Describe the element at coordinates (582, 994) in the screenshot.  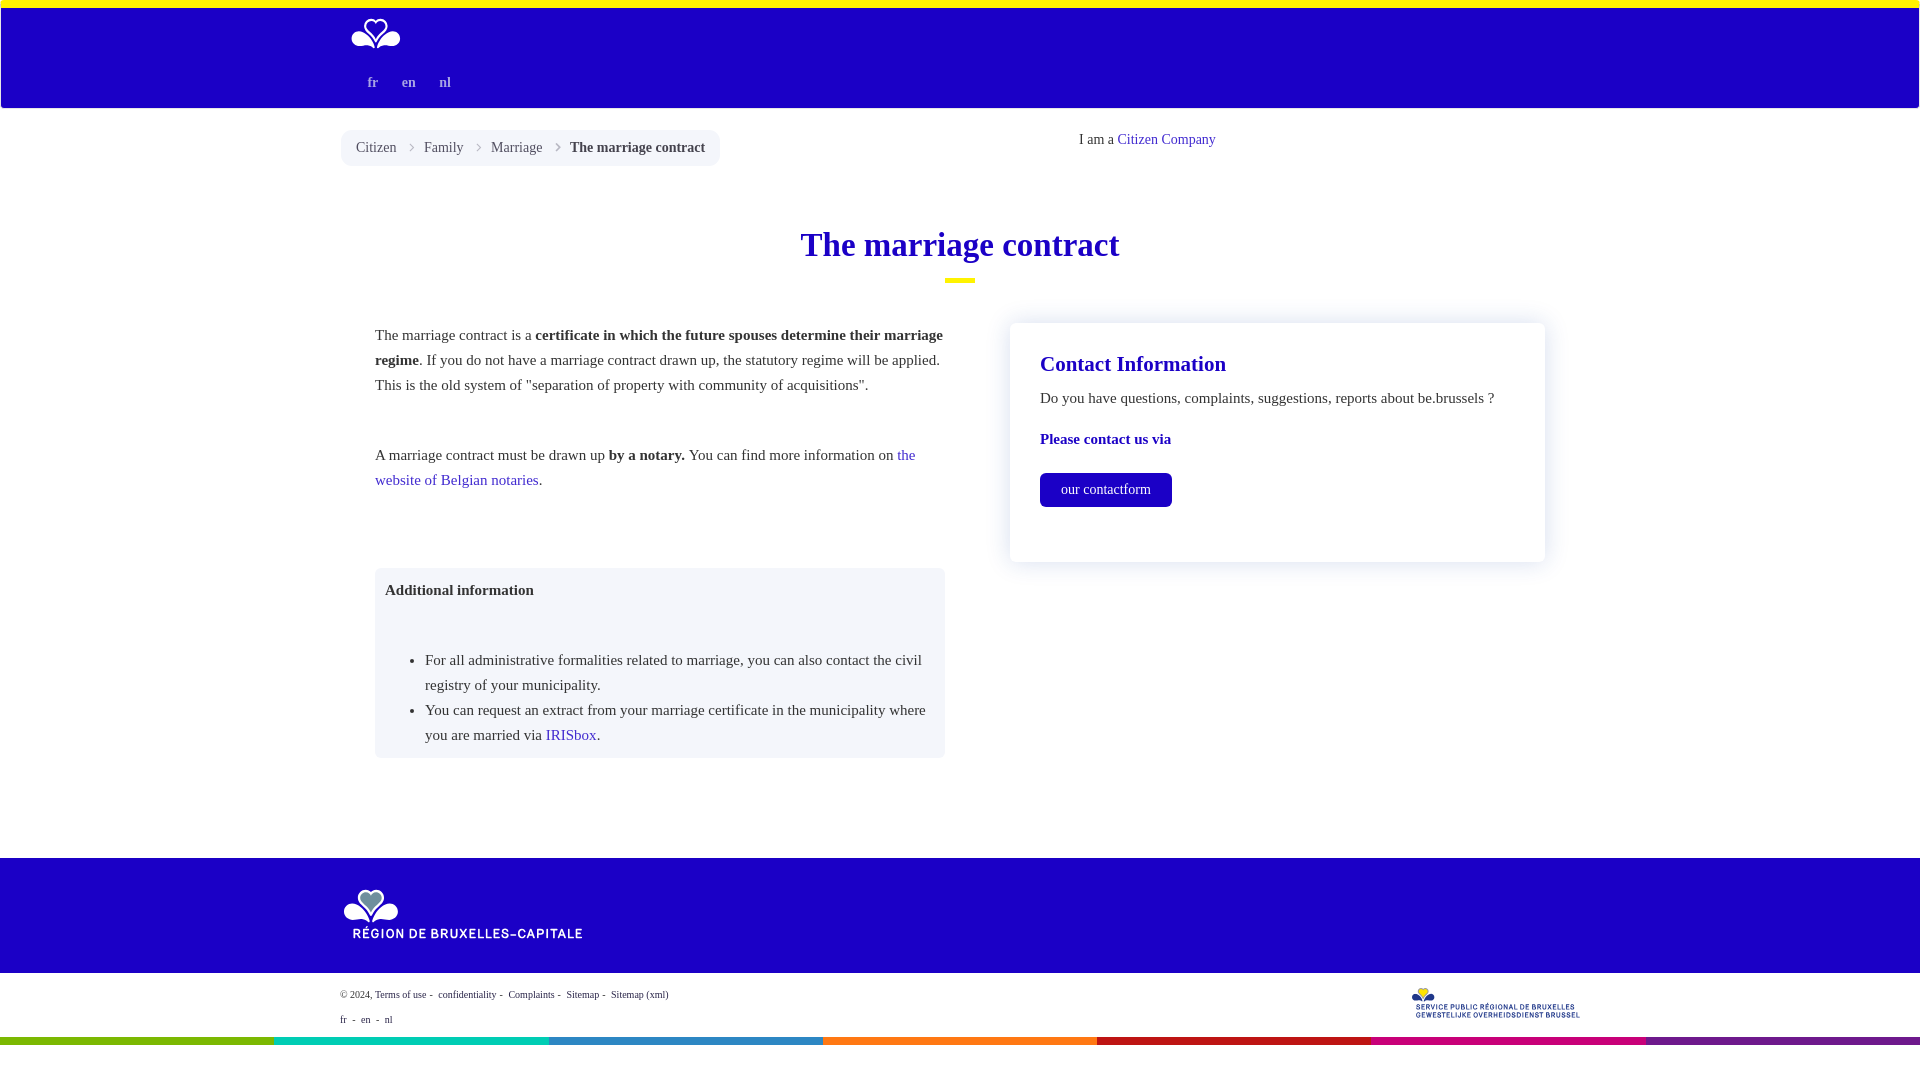
I see `Sitemap` at that location.